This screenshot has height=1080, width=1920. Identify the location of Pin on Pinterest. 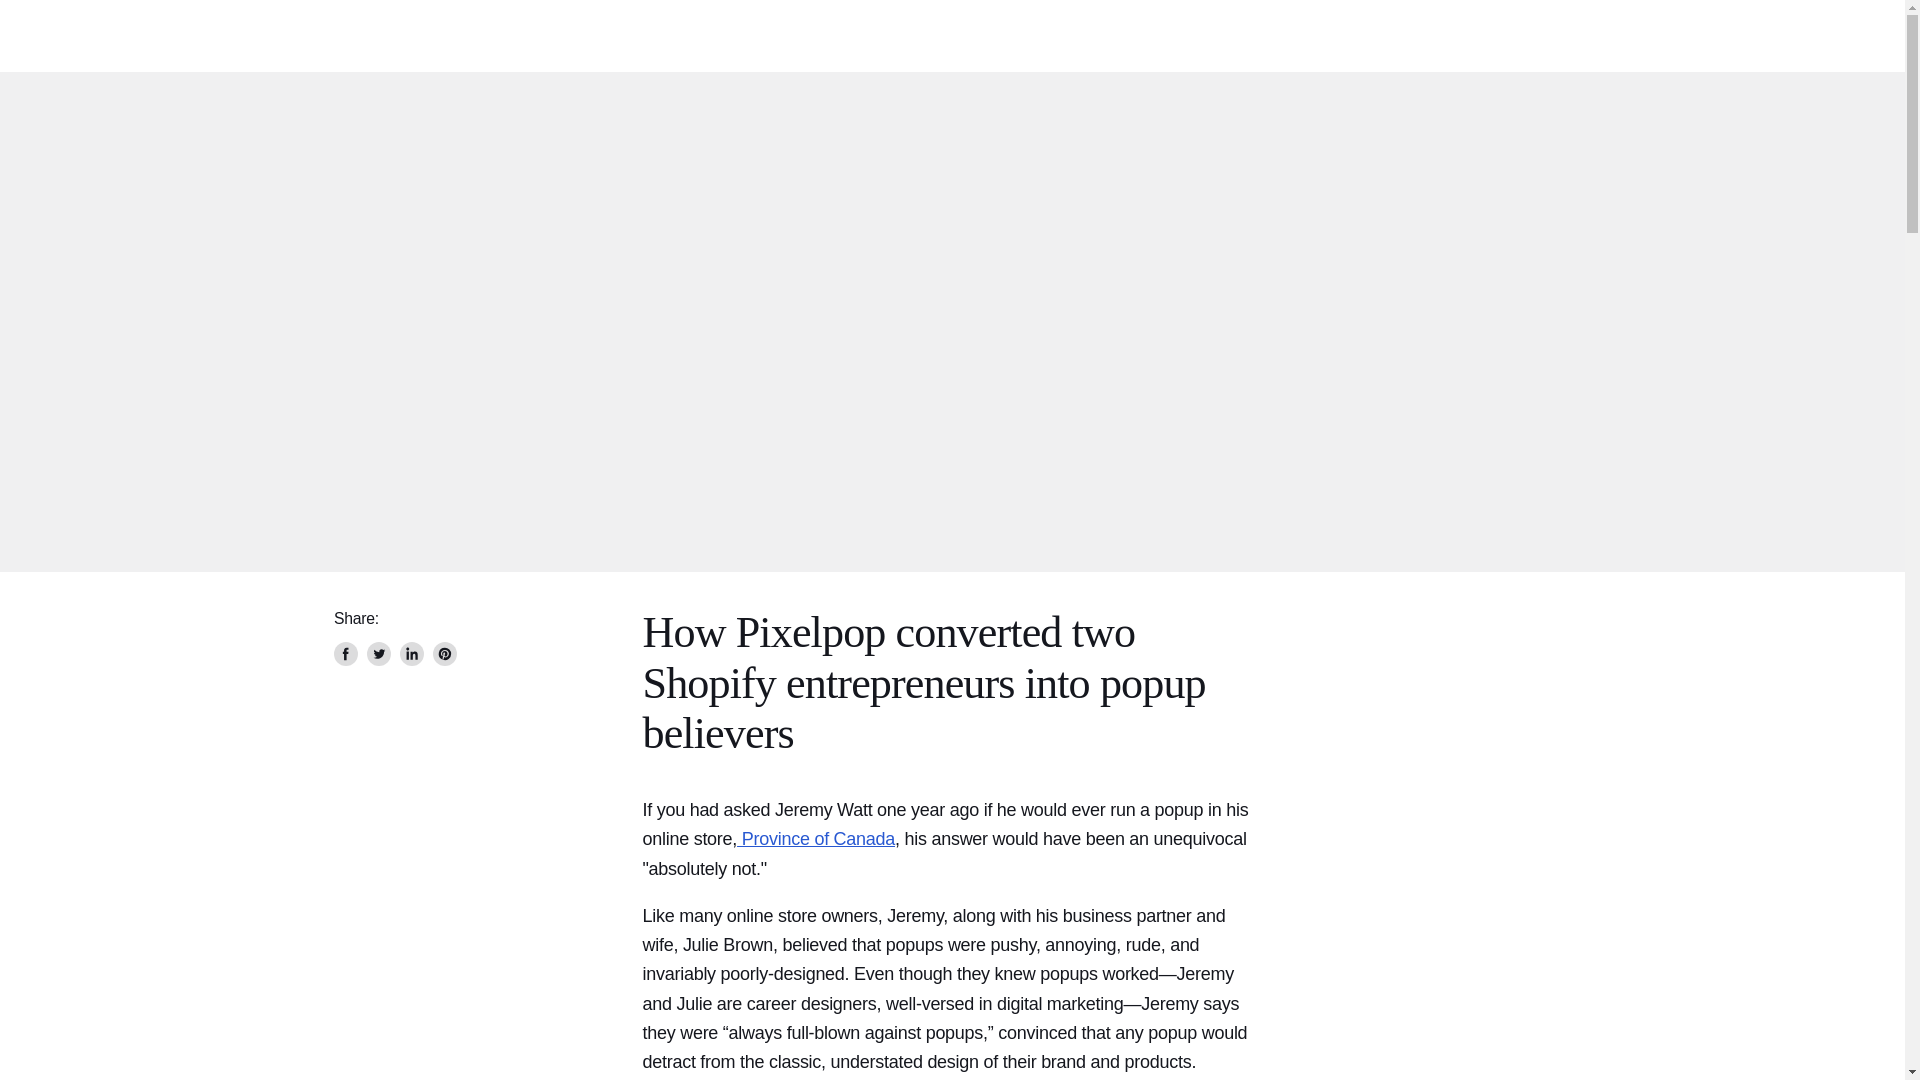
(444, 654).